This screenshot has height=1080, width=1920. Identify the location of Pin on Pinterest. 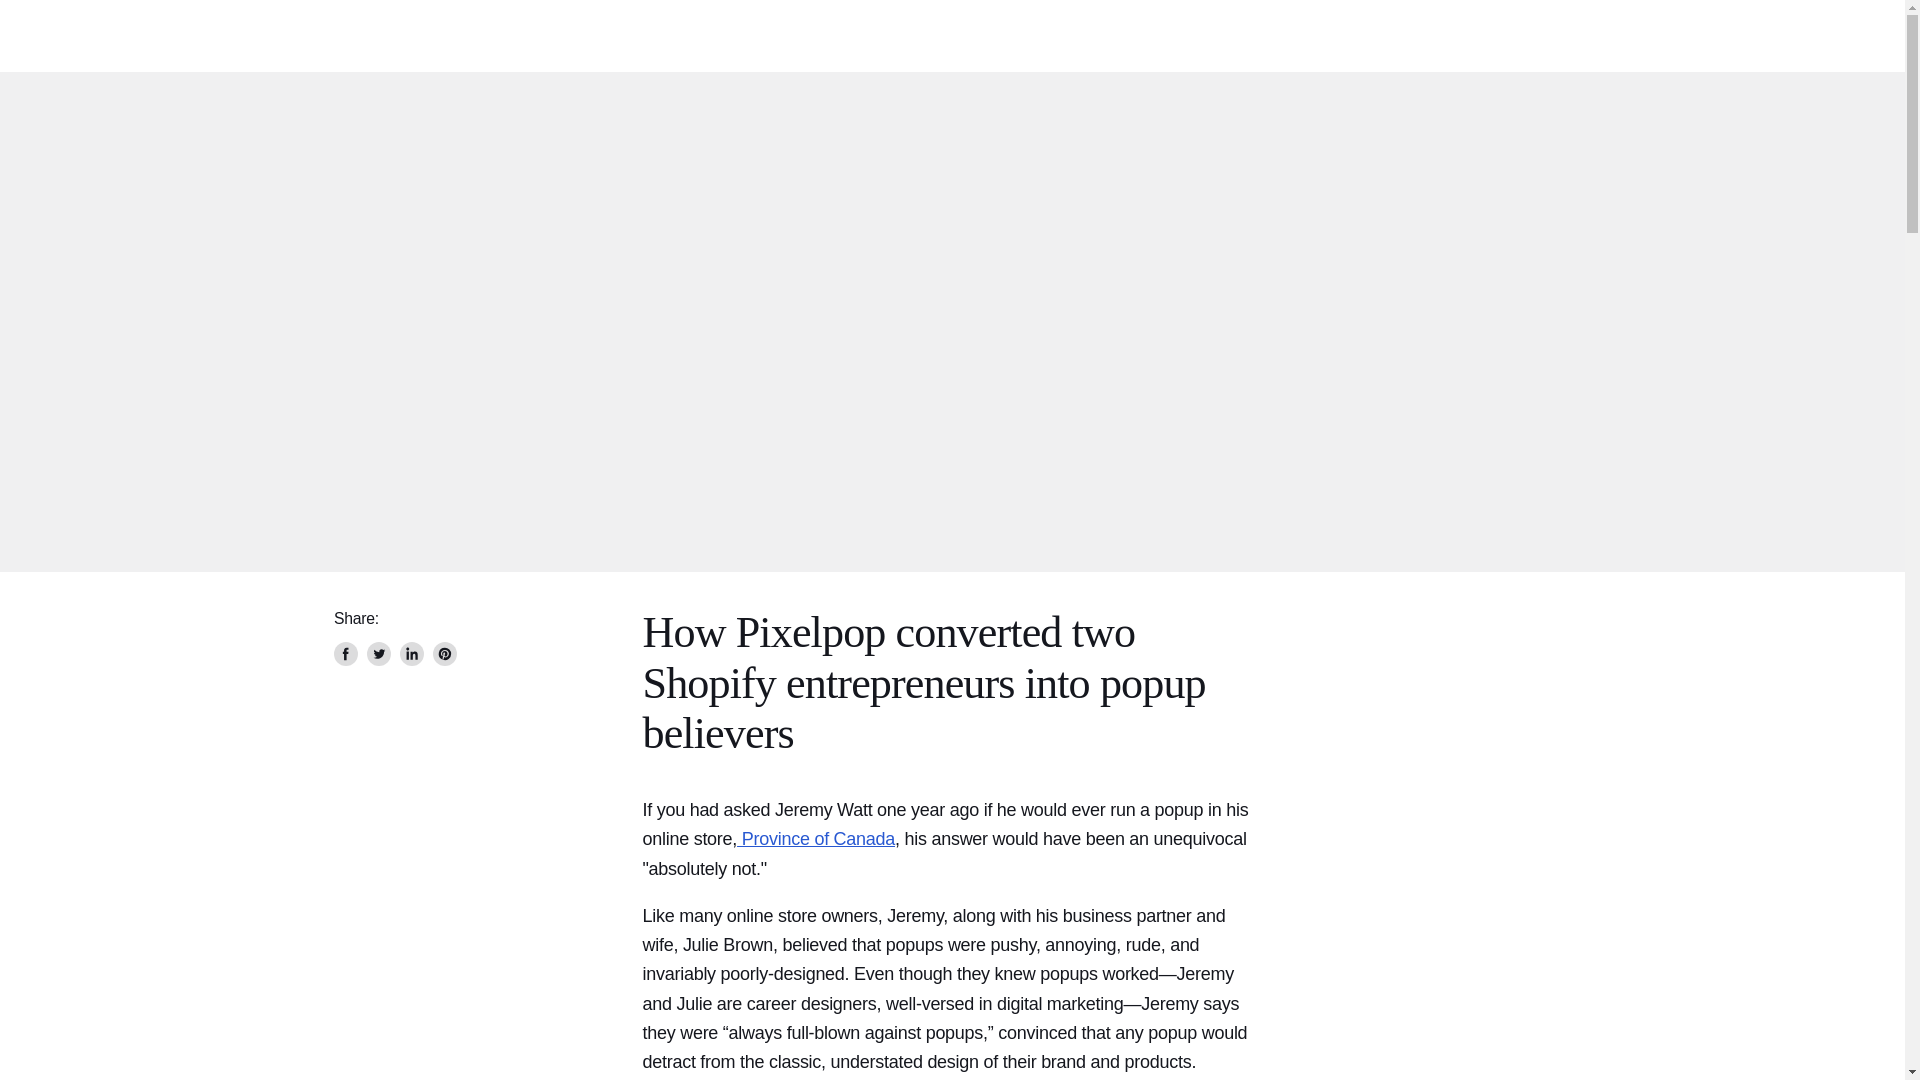
(444, 654).